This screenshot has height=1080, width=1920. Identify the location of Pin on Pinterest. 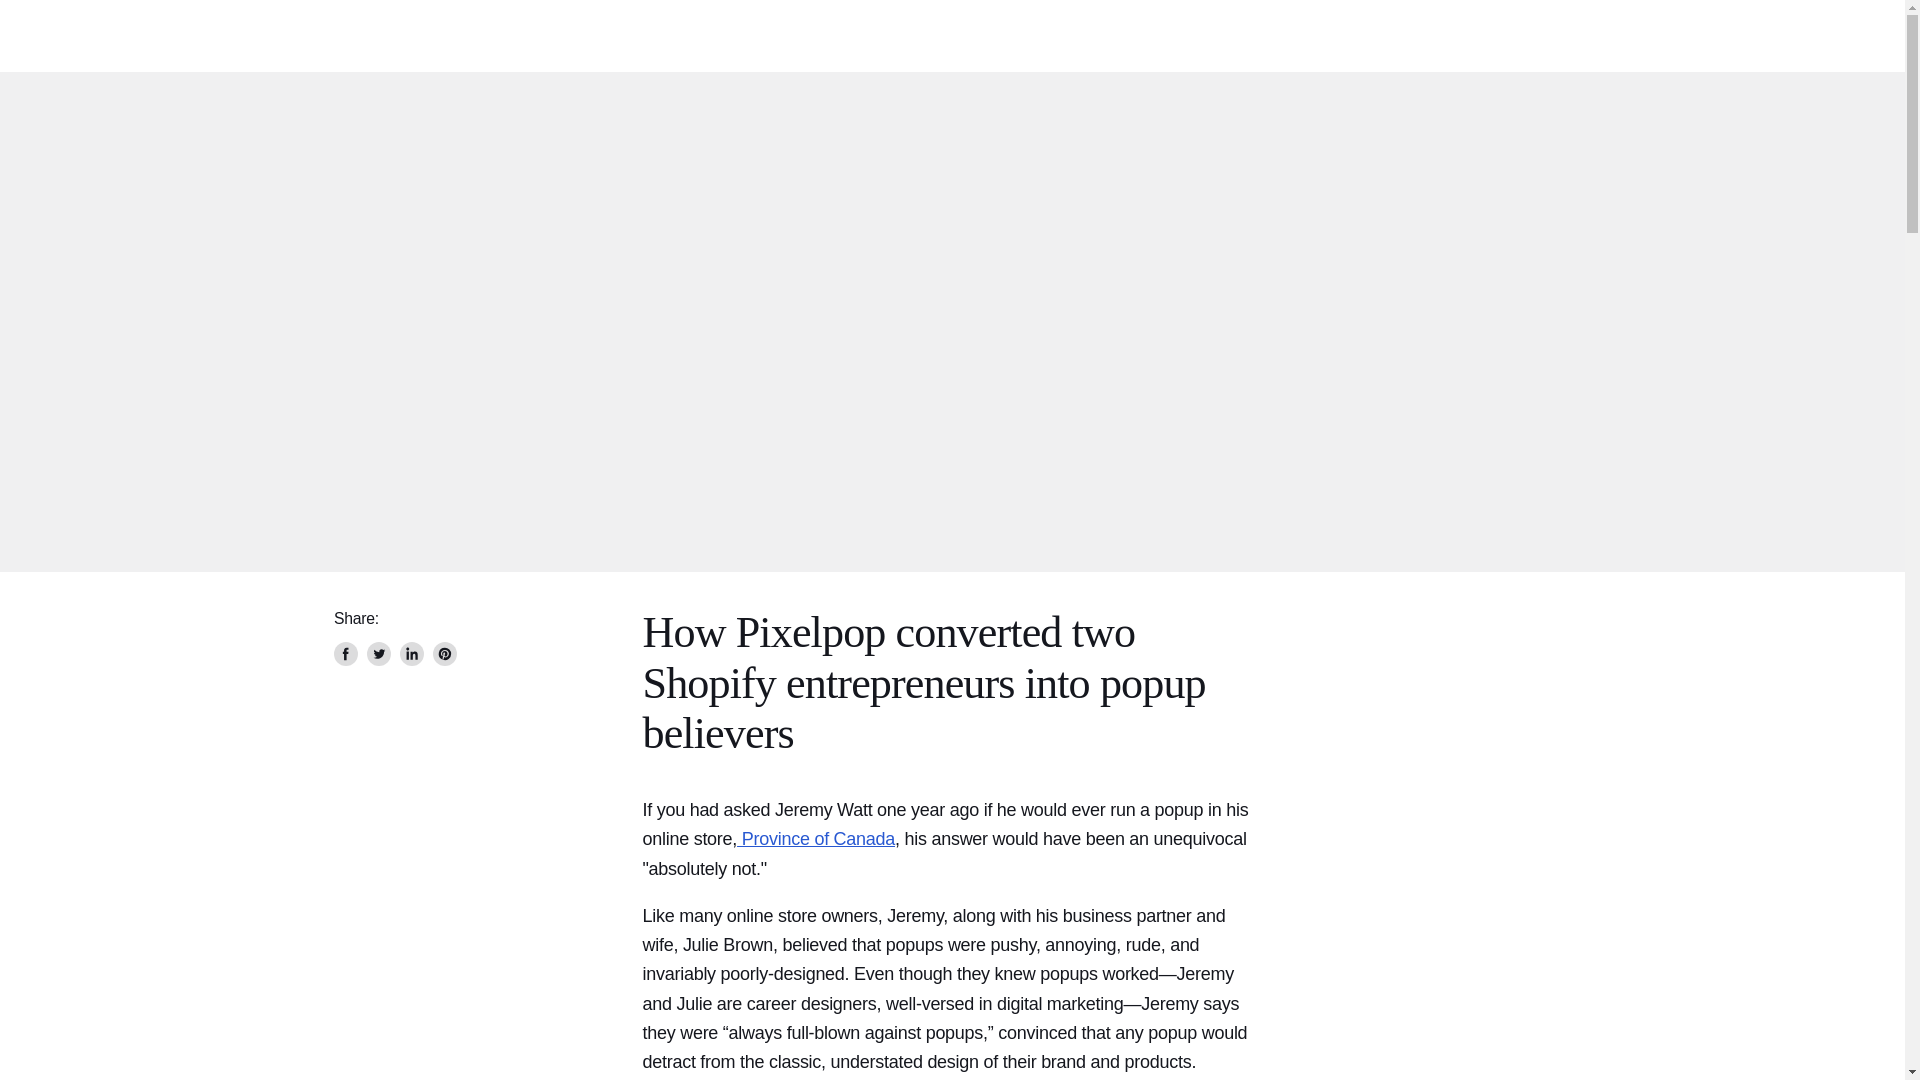
(444, 654).